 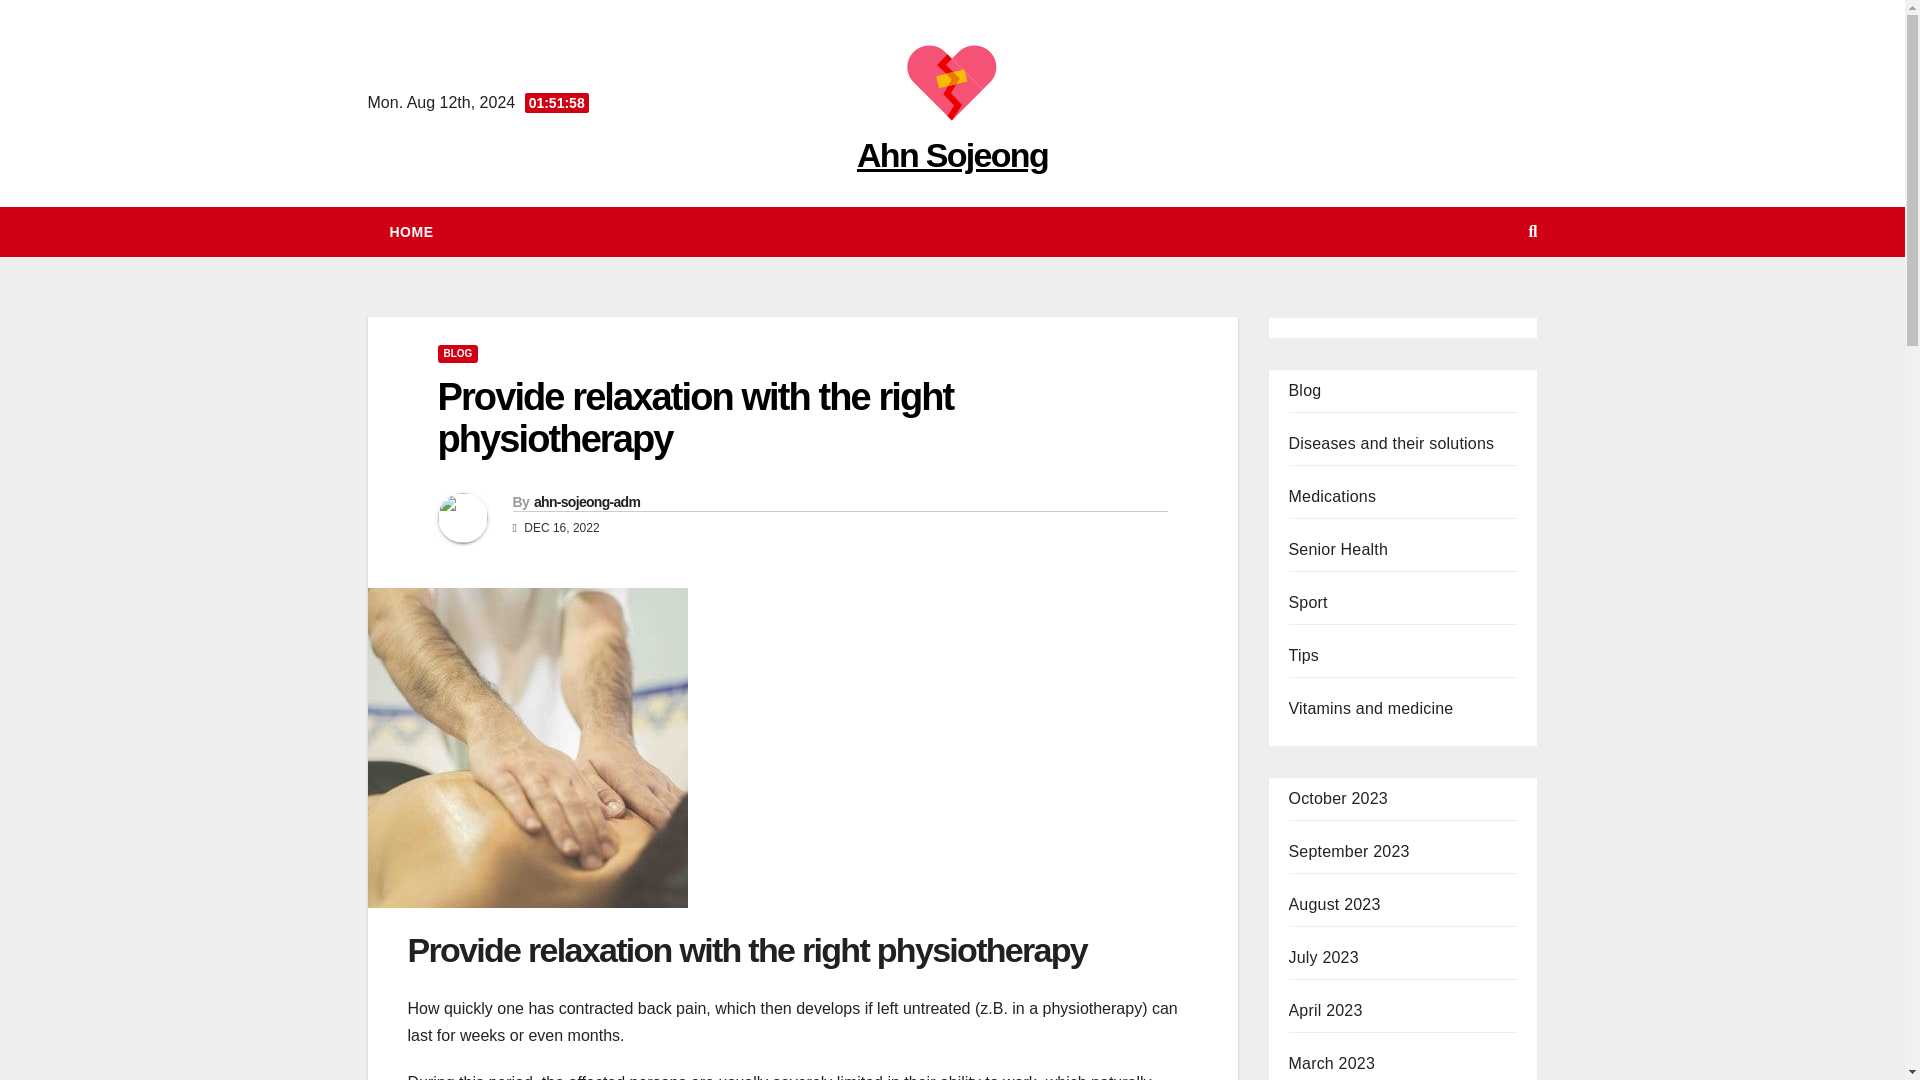 I want to click on Medications, so click(x=1332, y=496).